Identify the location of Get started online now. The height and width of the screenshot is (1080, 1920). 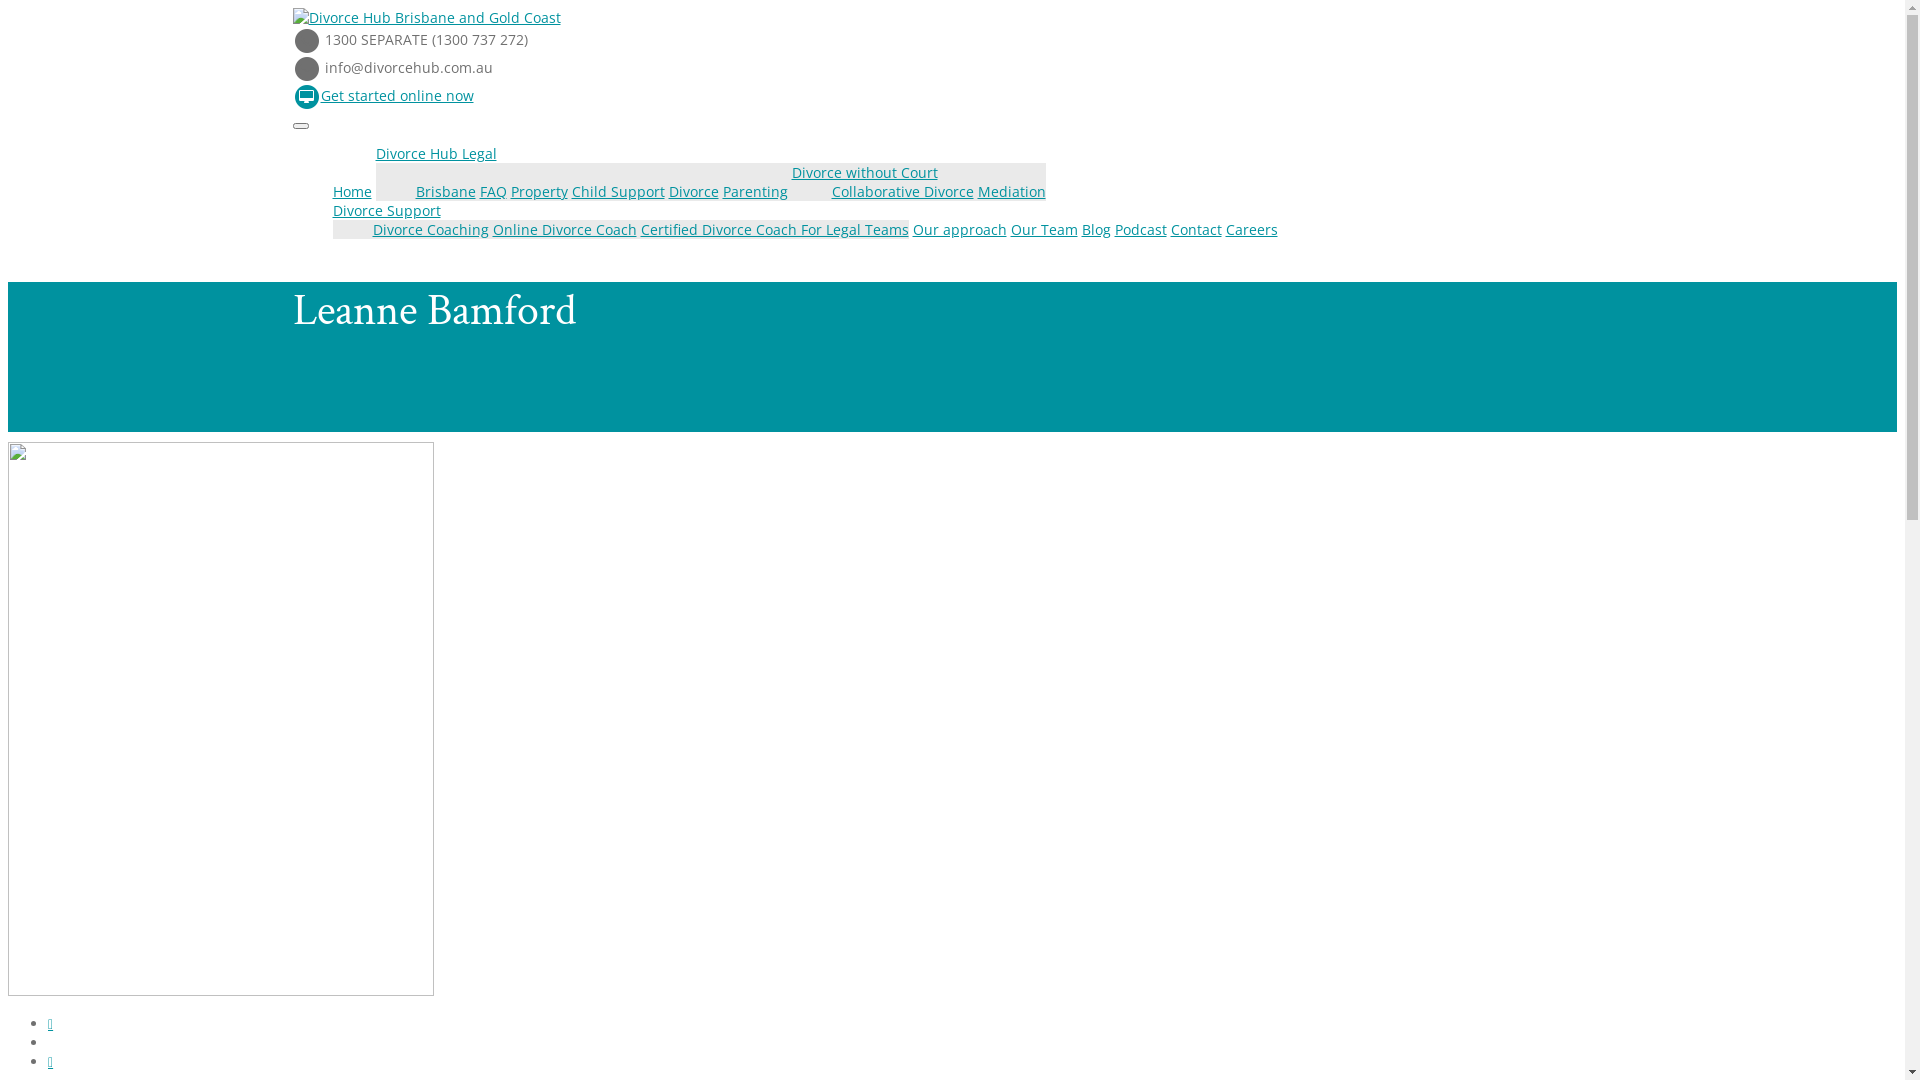
(382, 96).